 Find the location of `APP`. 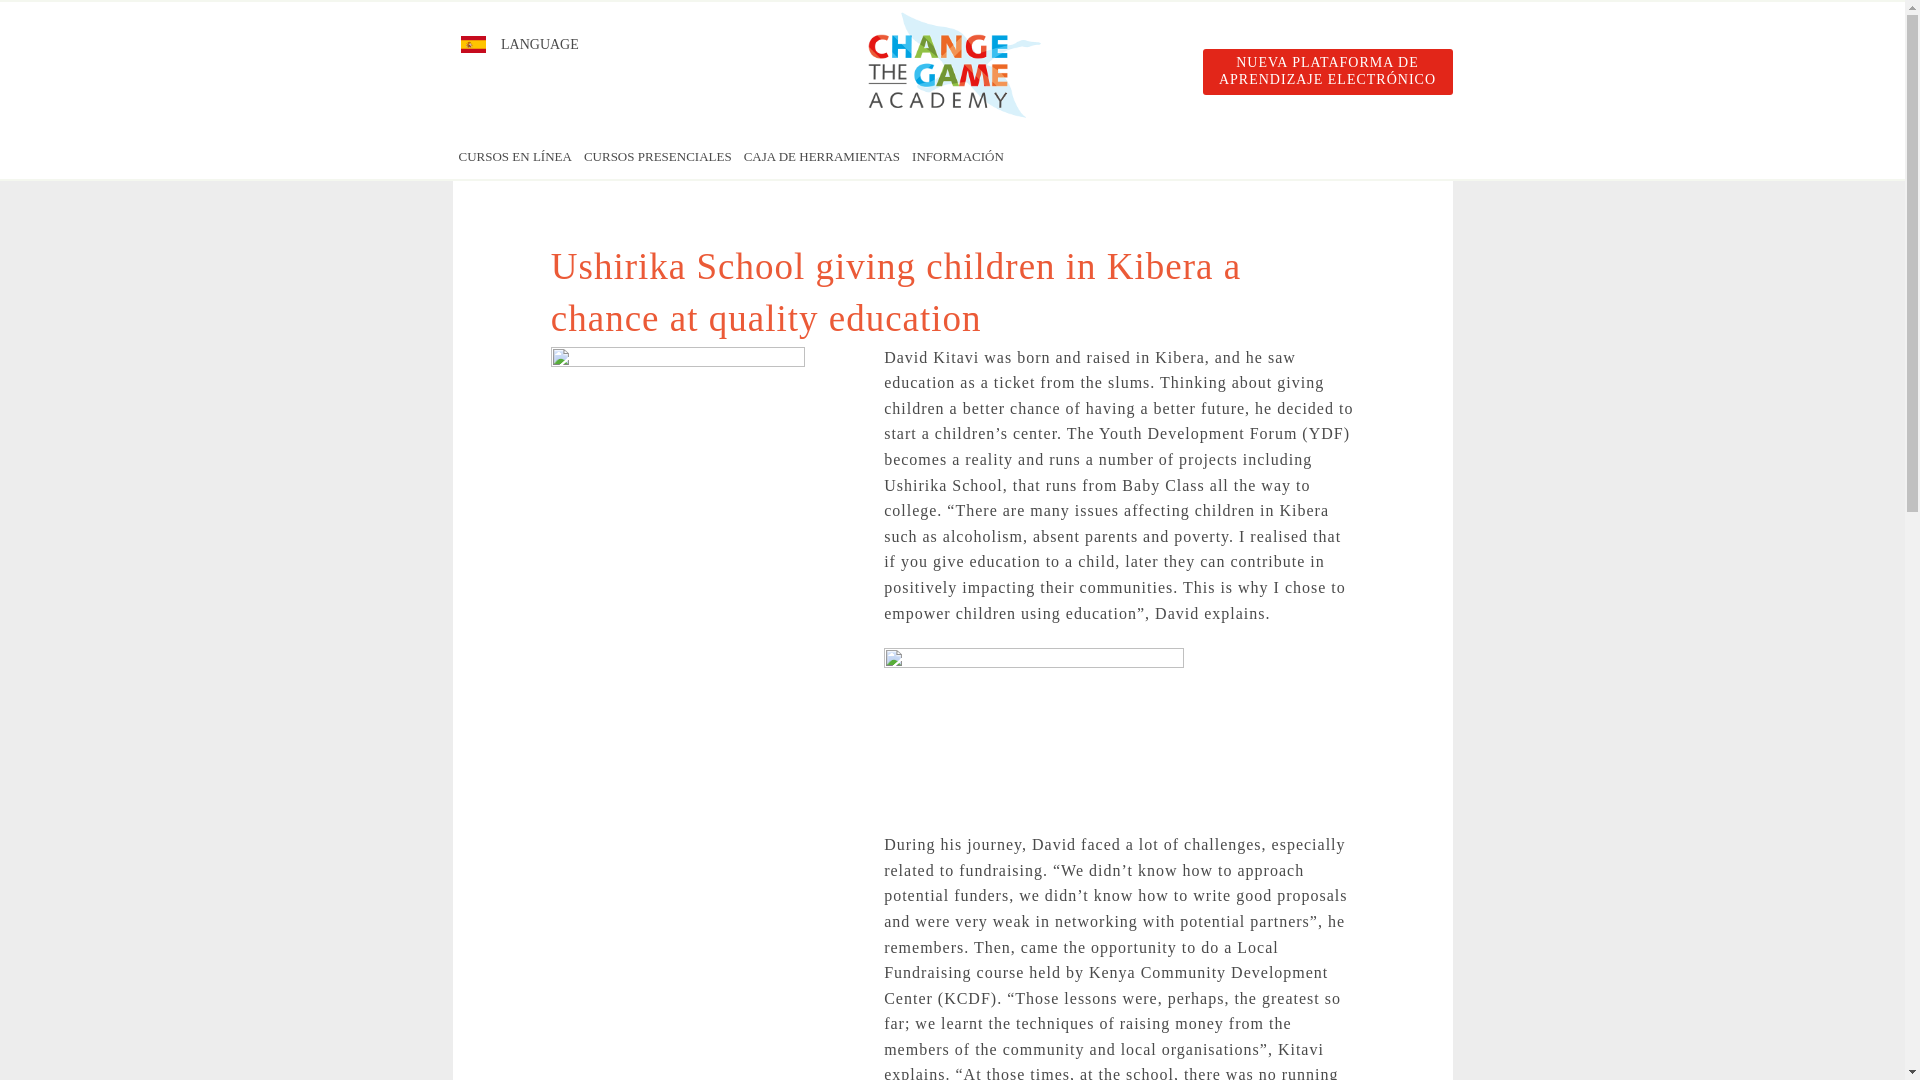

APP is located at coordinates (958, 380).